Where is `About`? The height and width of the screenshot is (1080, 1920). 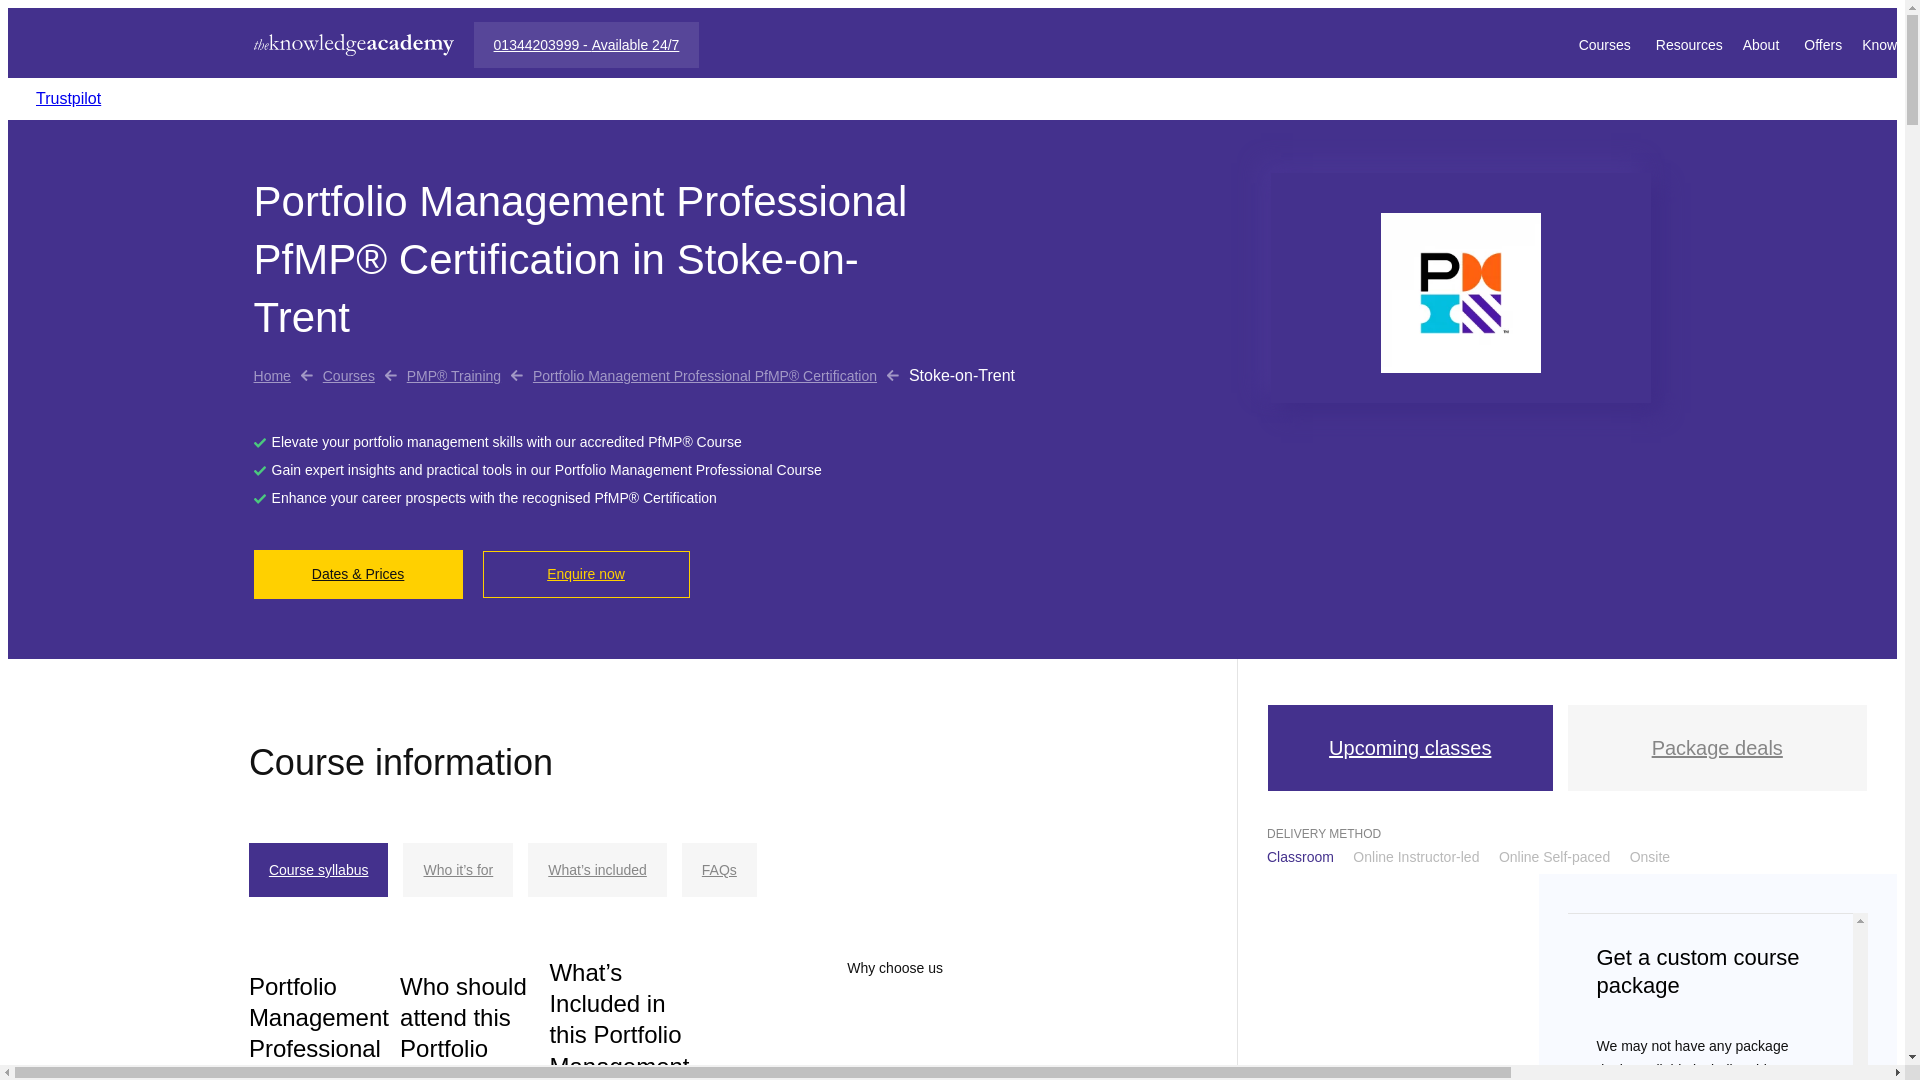
About is located at coordinates (1764, 43).